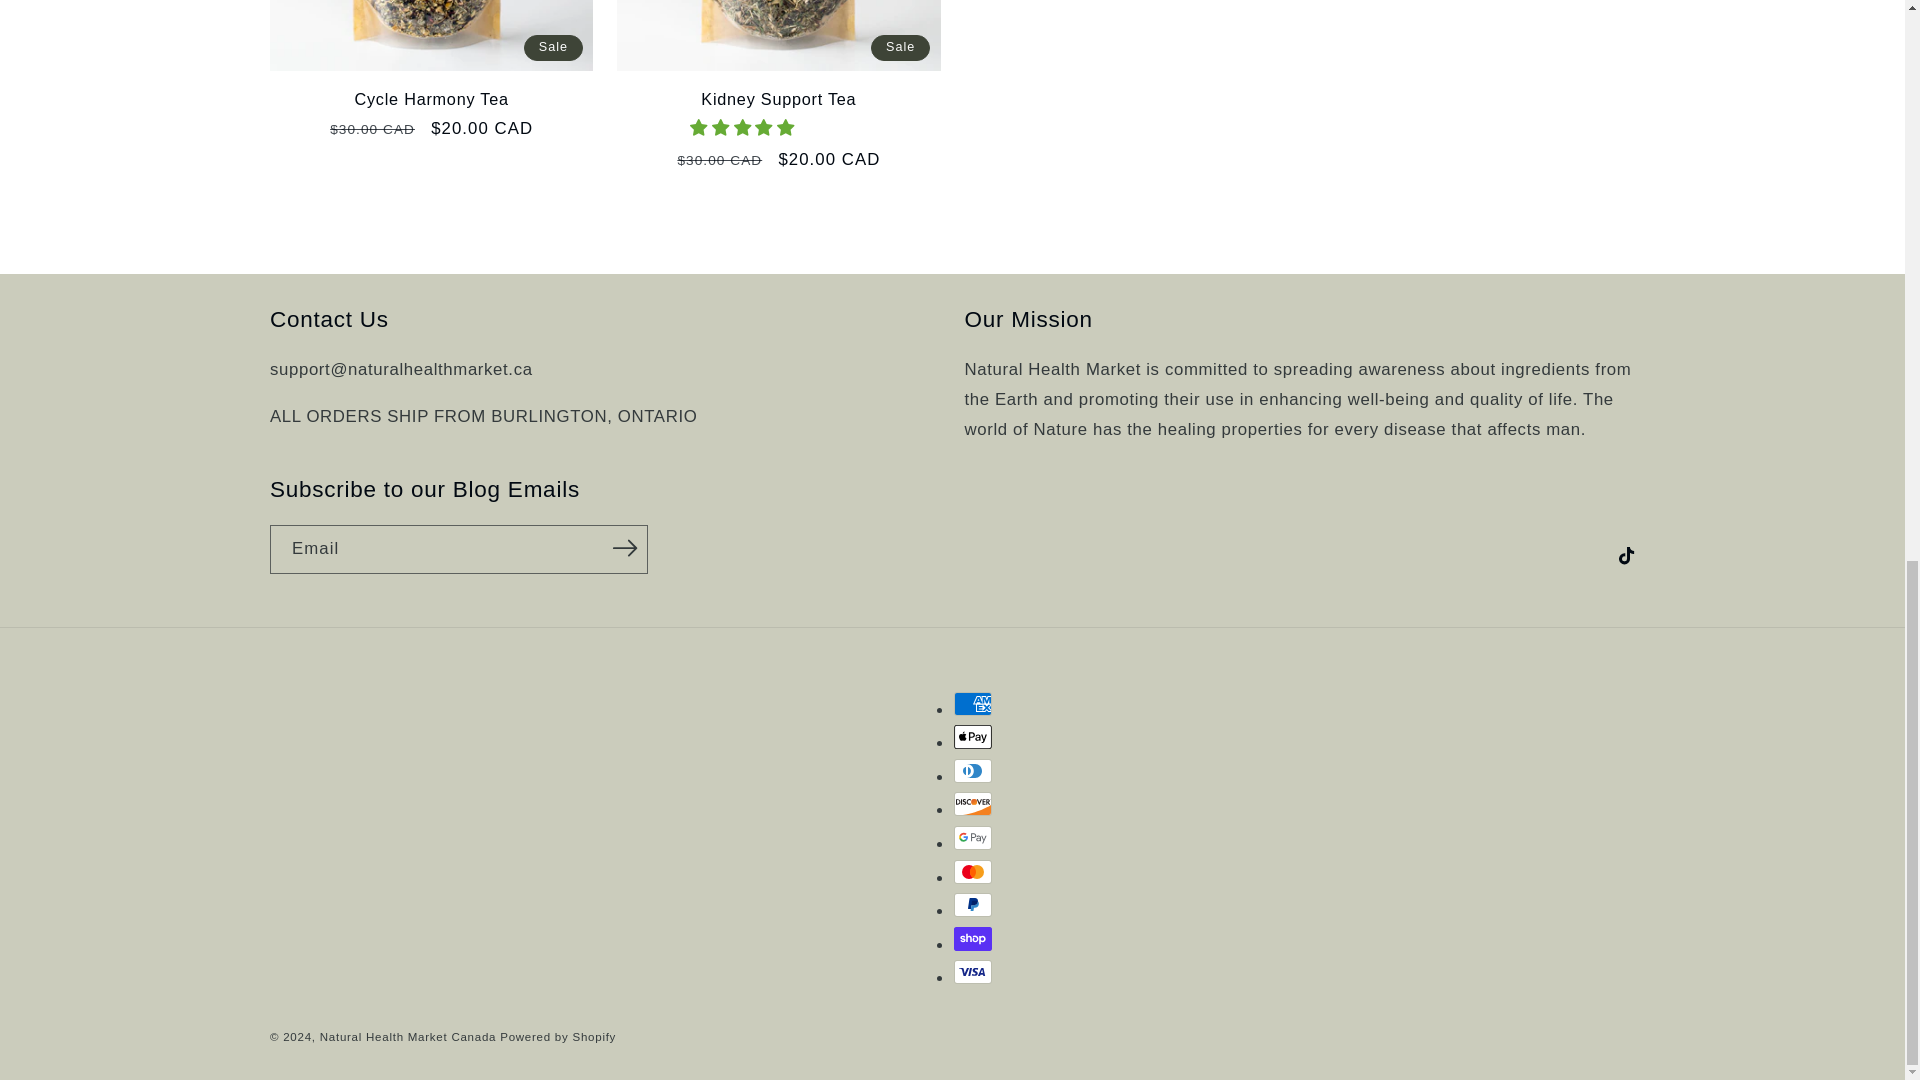 The image size is (1920, 1080). I want to click on Google Pay, so click(973, 838).